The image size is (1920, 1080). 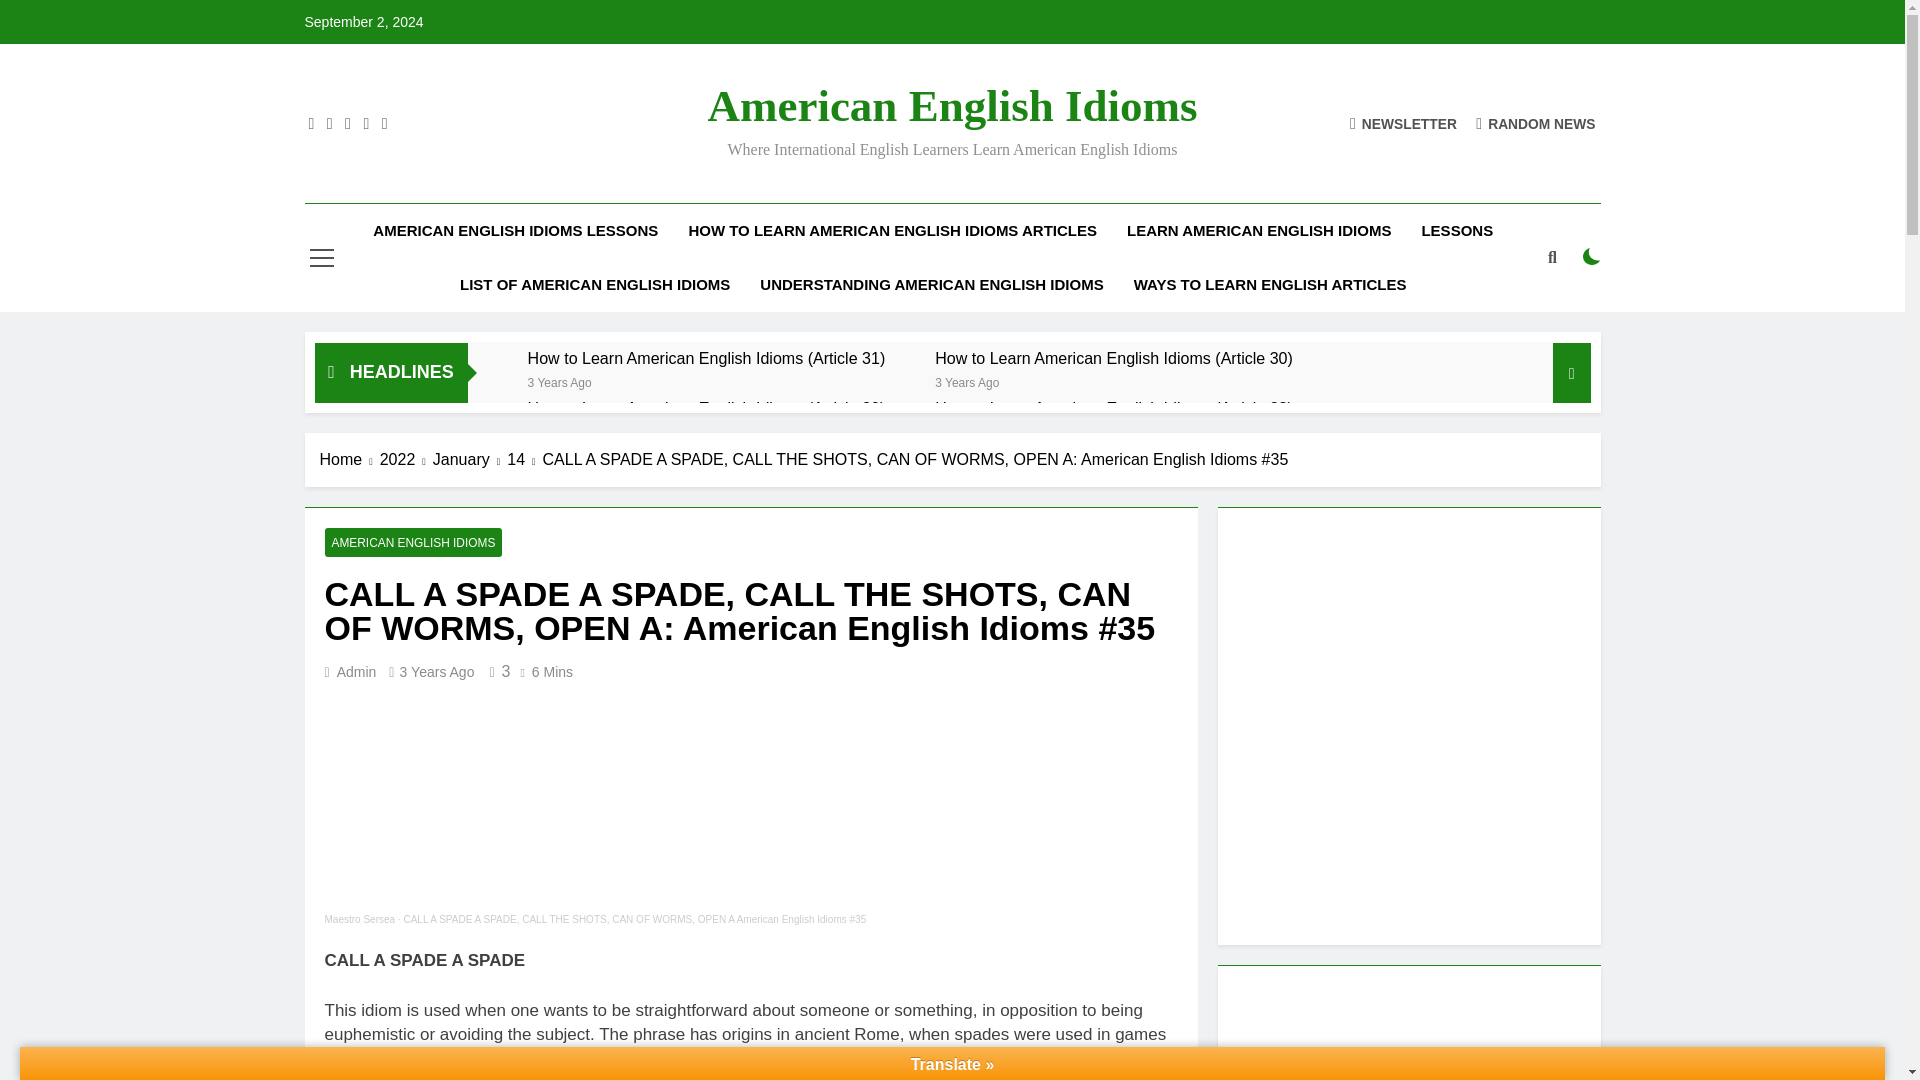 I want to click on LIST OF AMERICAN ENGLISH IDIOMS, so click(x=594, y=285).